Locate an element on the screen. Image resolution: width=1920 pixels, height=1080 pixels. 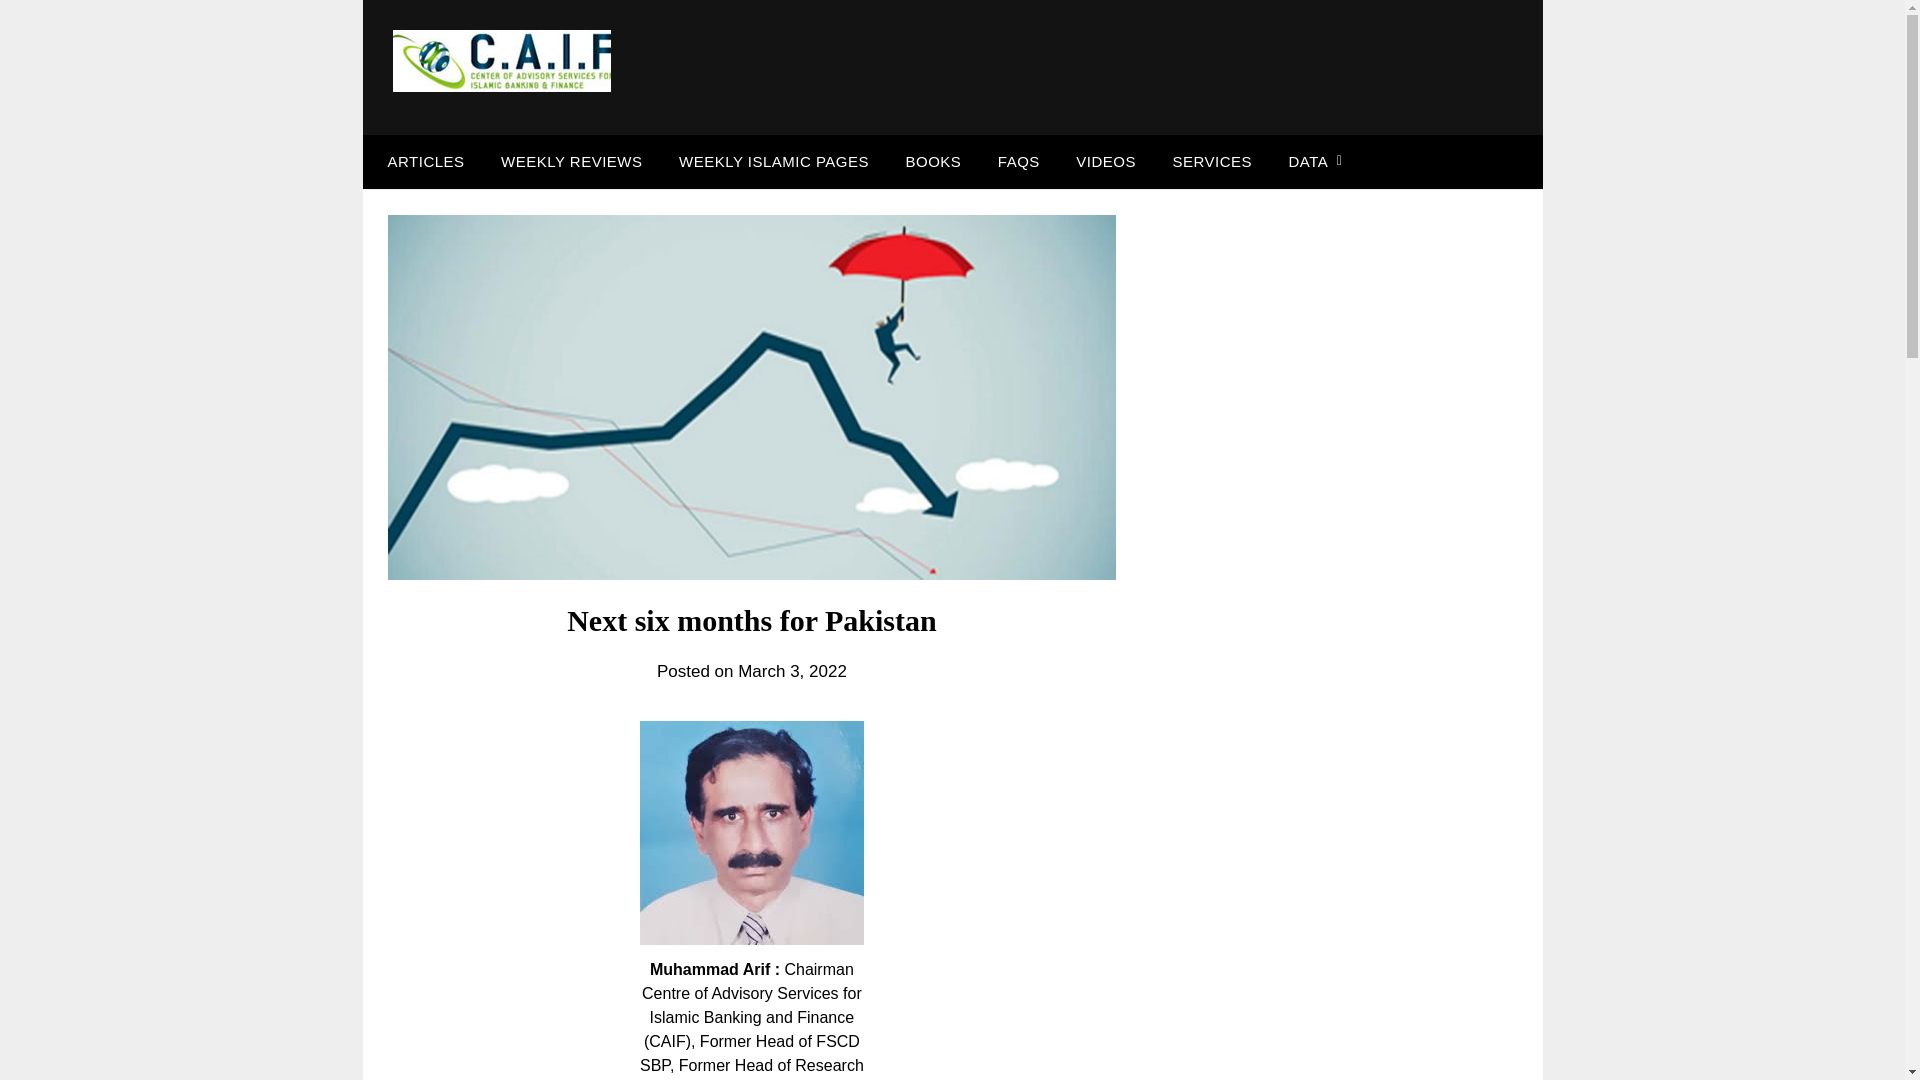
VIDEOS is located at coordinates (1106, 162).